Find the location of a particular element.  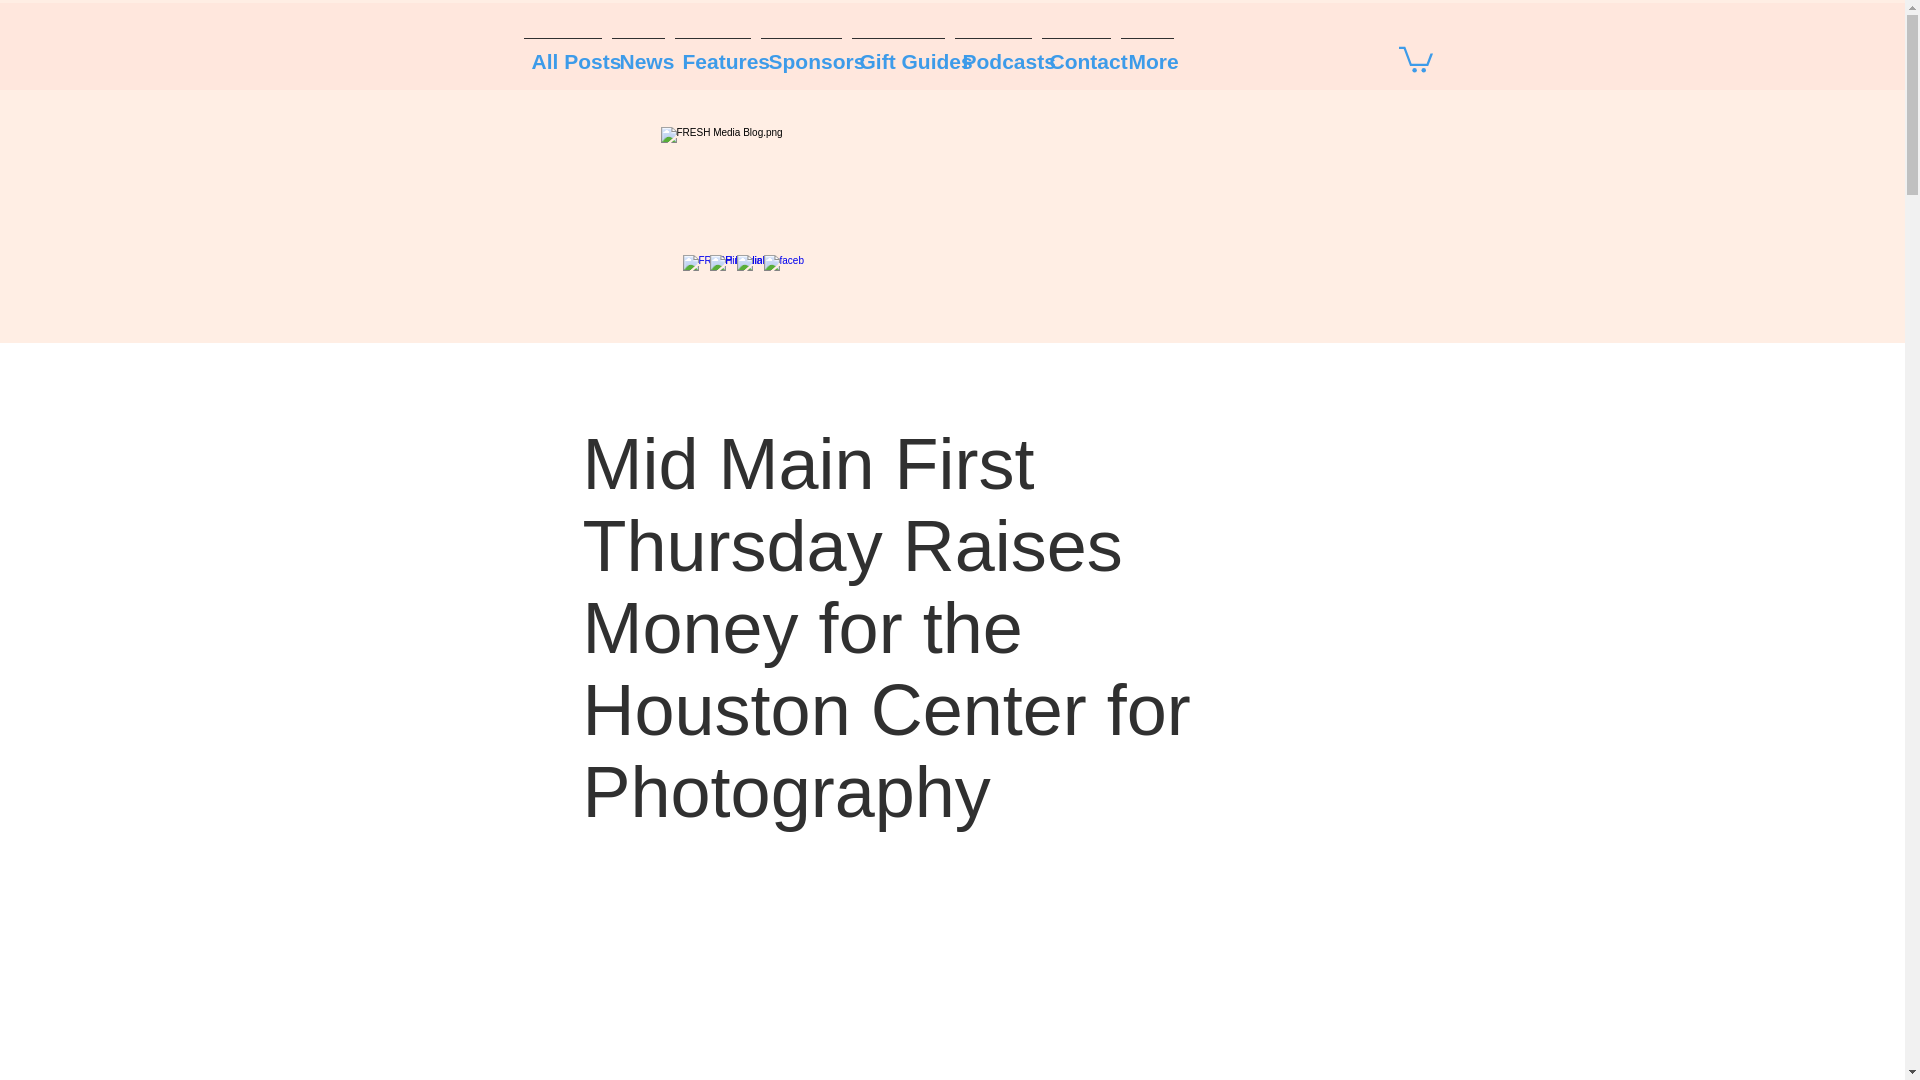

Gift Guides is located at coordinates (897, 52).